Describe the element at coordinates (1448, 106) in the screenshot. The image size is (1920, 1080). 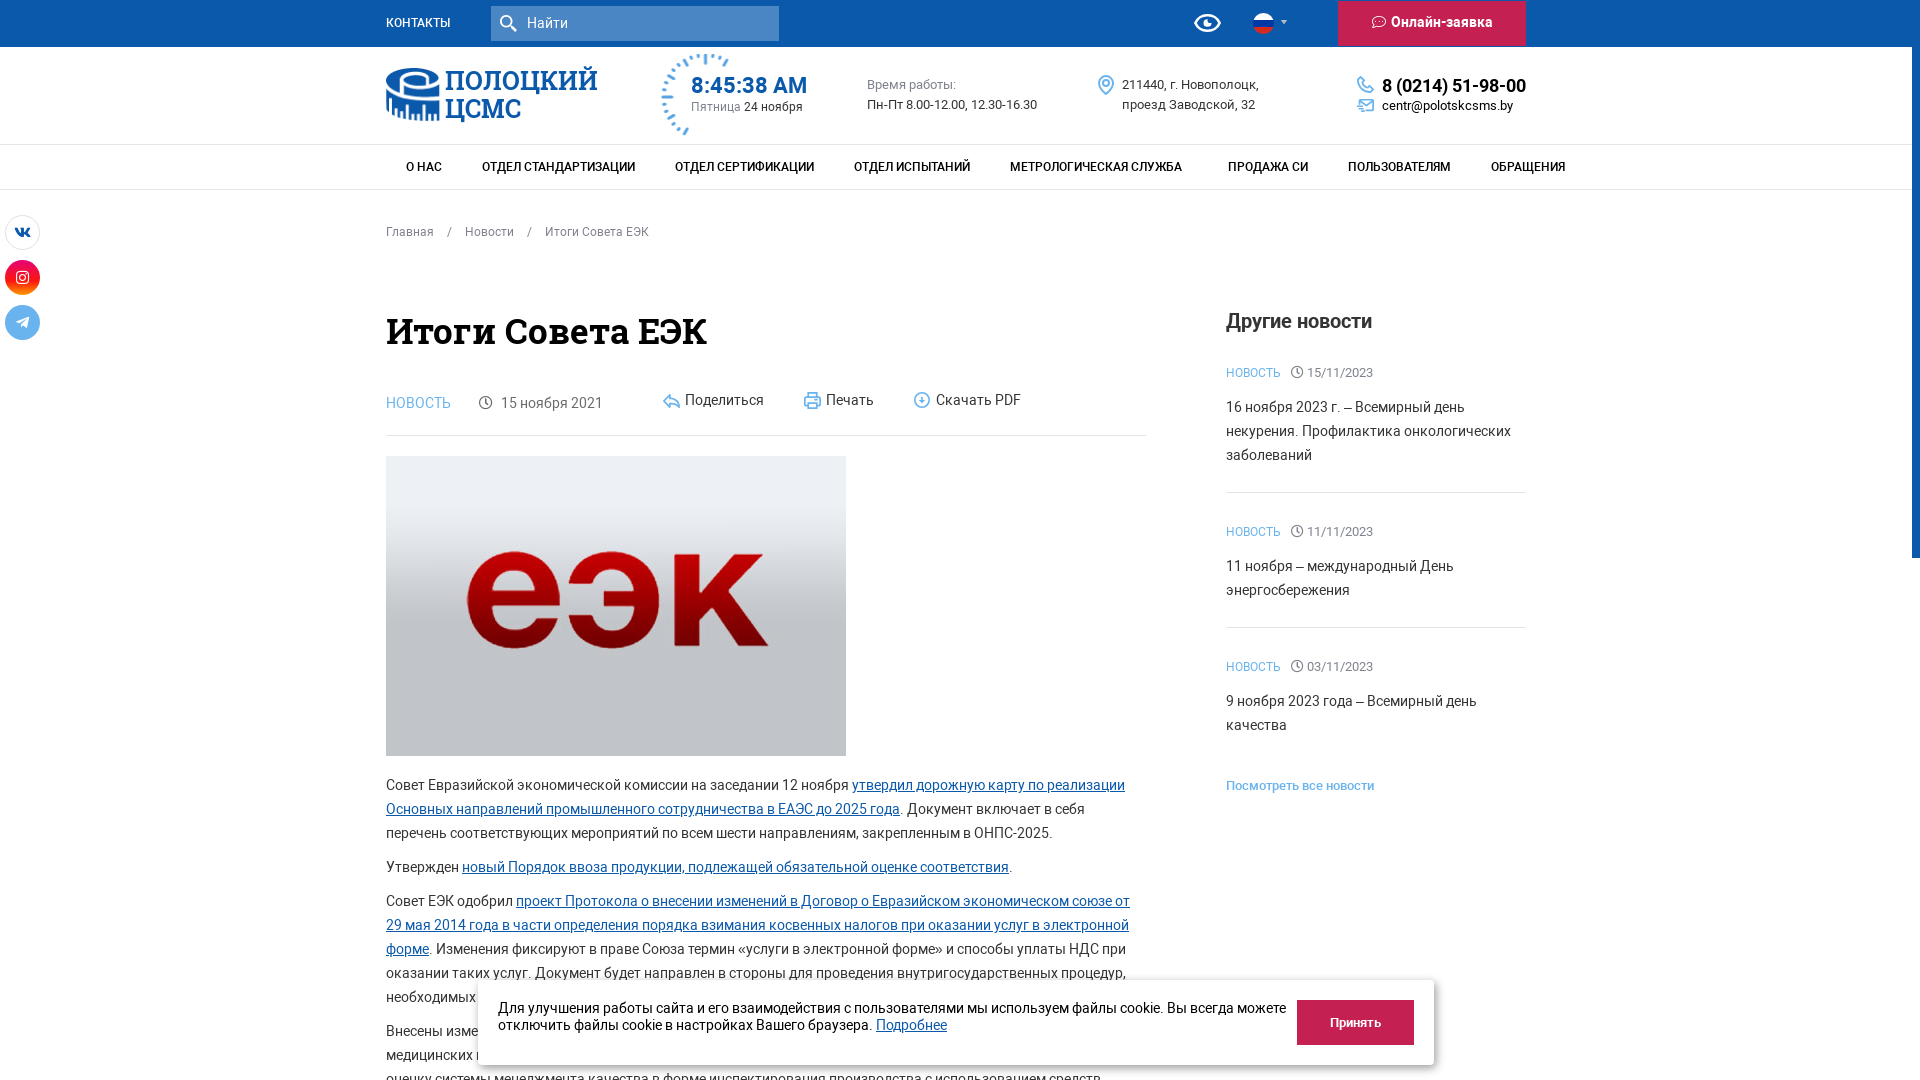
I see `centr@polotskcsms.by` at that location.